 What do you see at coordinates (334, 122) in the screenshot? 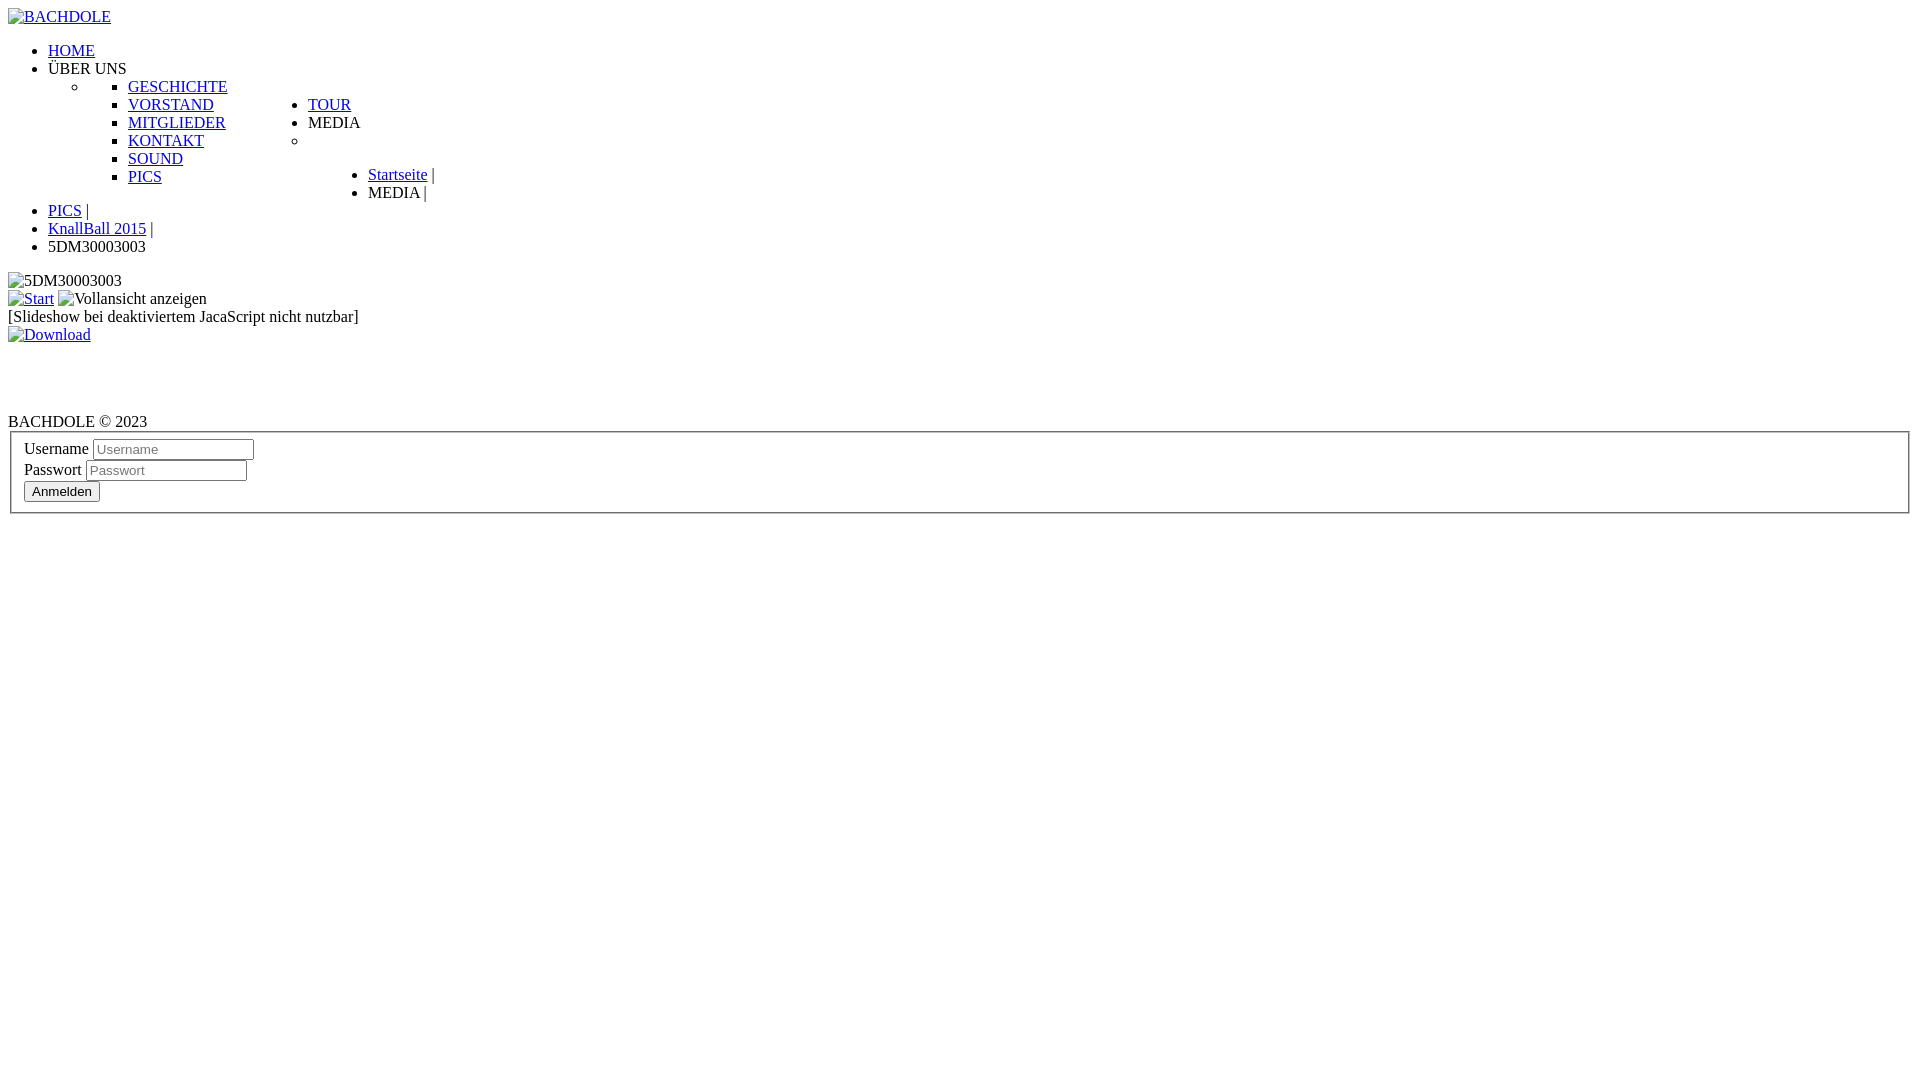
I see `MEDIA` at bounding box center [334, 122].